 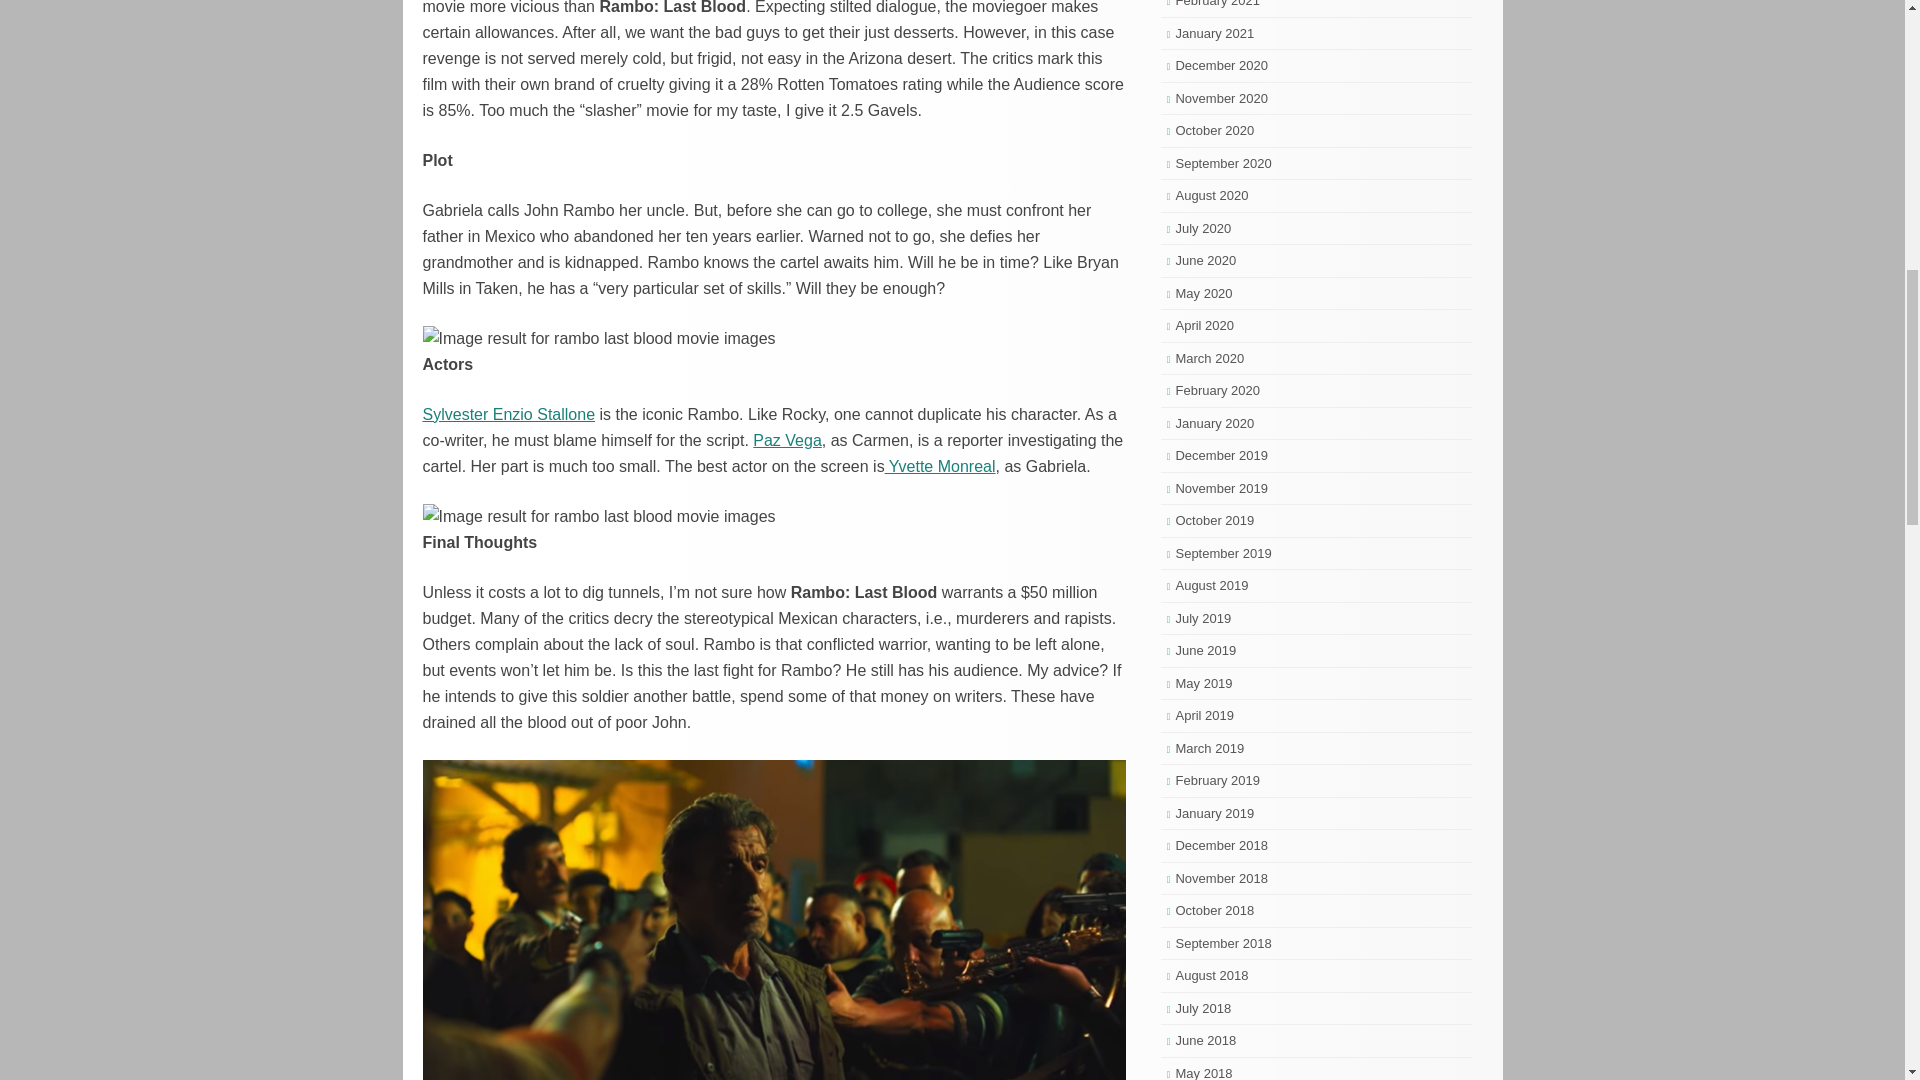 What do you see at coordinates (940, 466) in the screenshot?
I see `Yvette Monreal` at bounding box center [940, 466].